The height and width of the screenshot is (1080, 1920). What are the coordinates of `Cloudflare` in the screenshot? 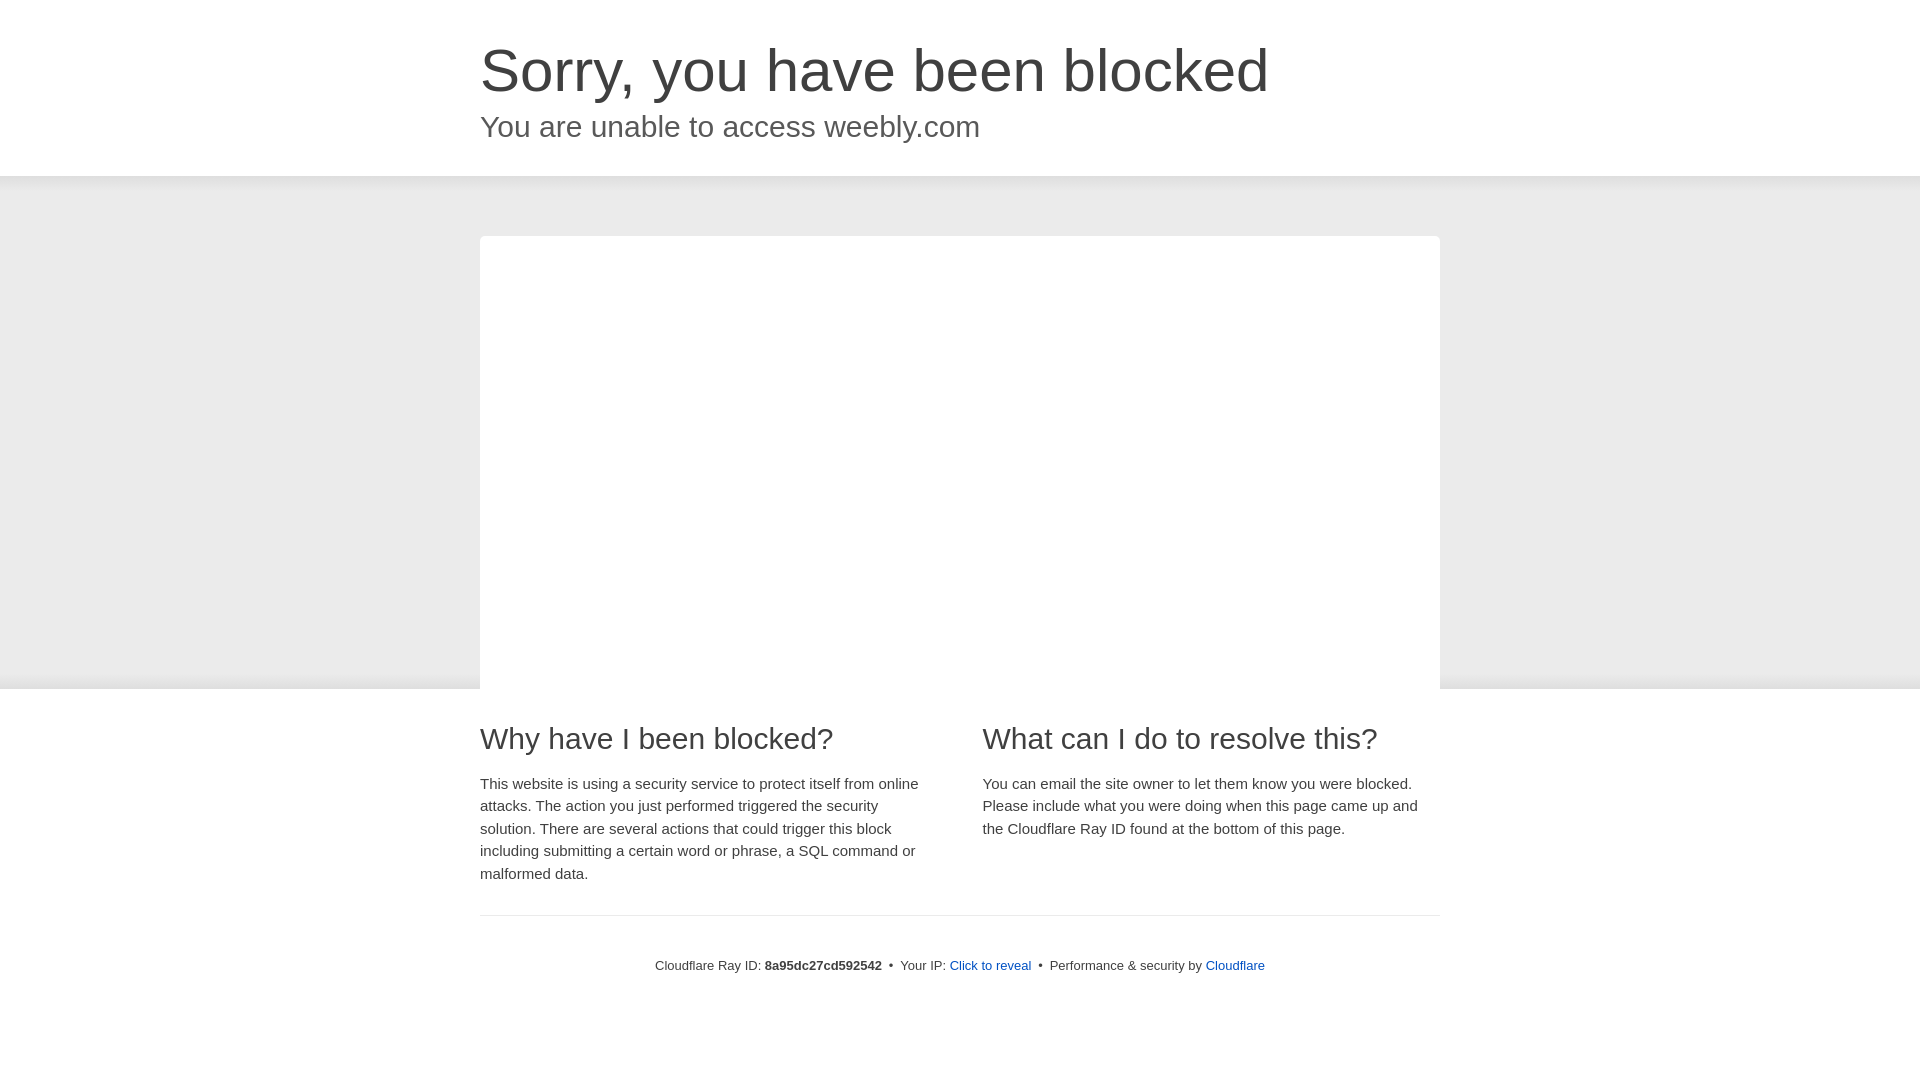 It's located at (1235, 965).